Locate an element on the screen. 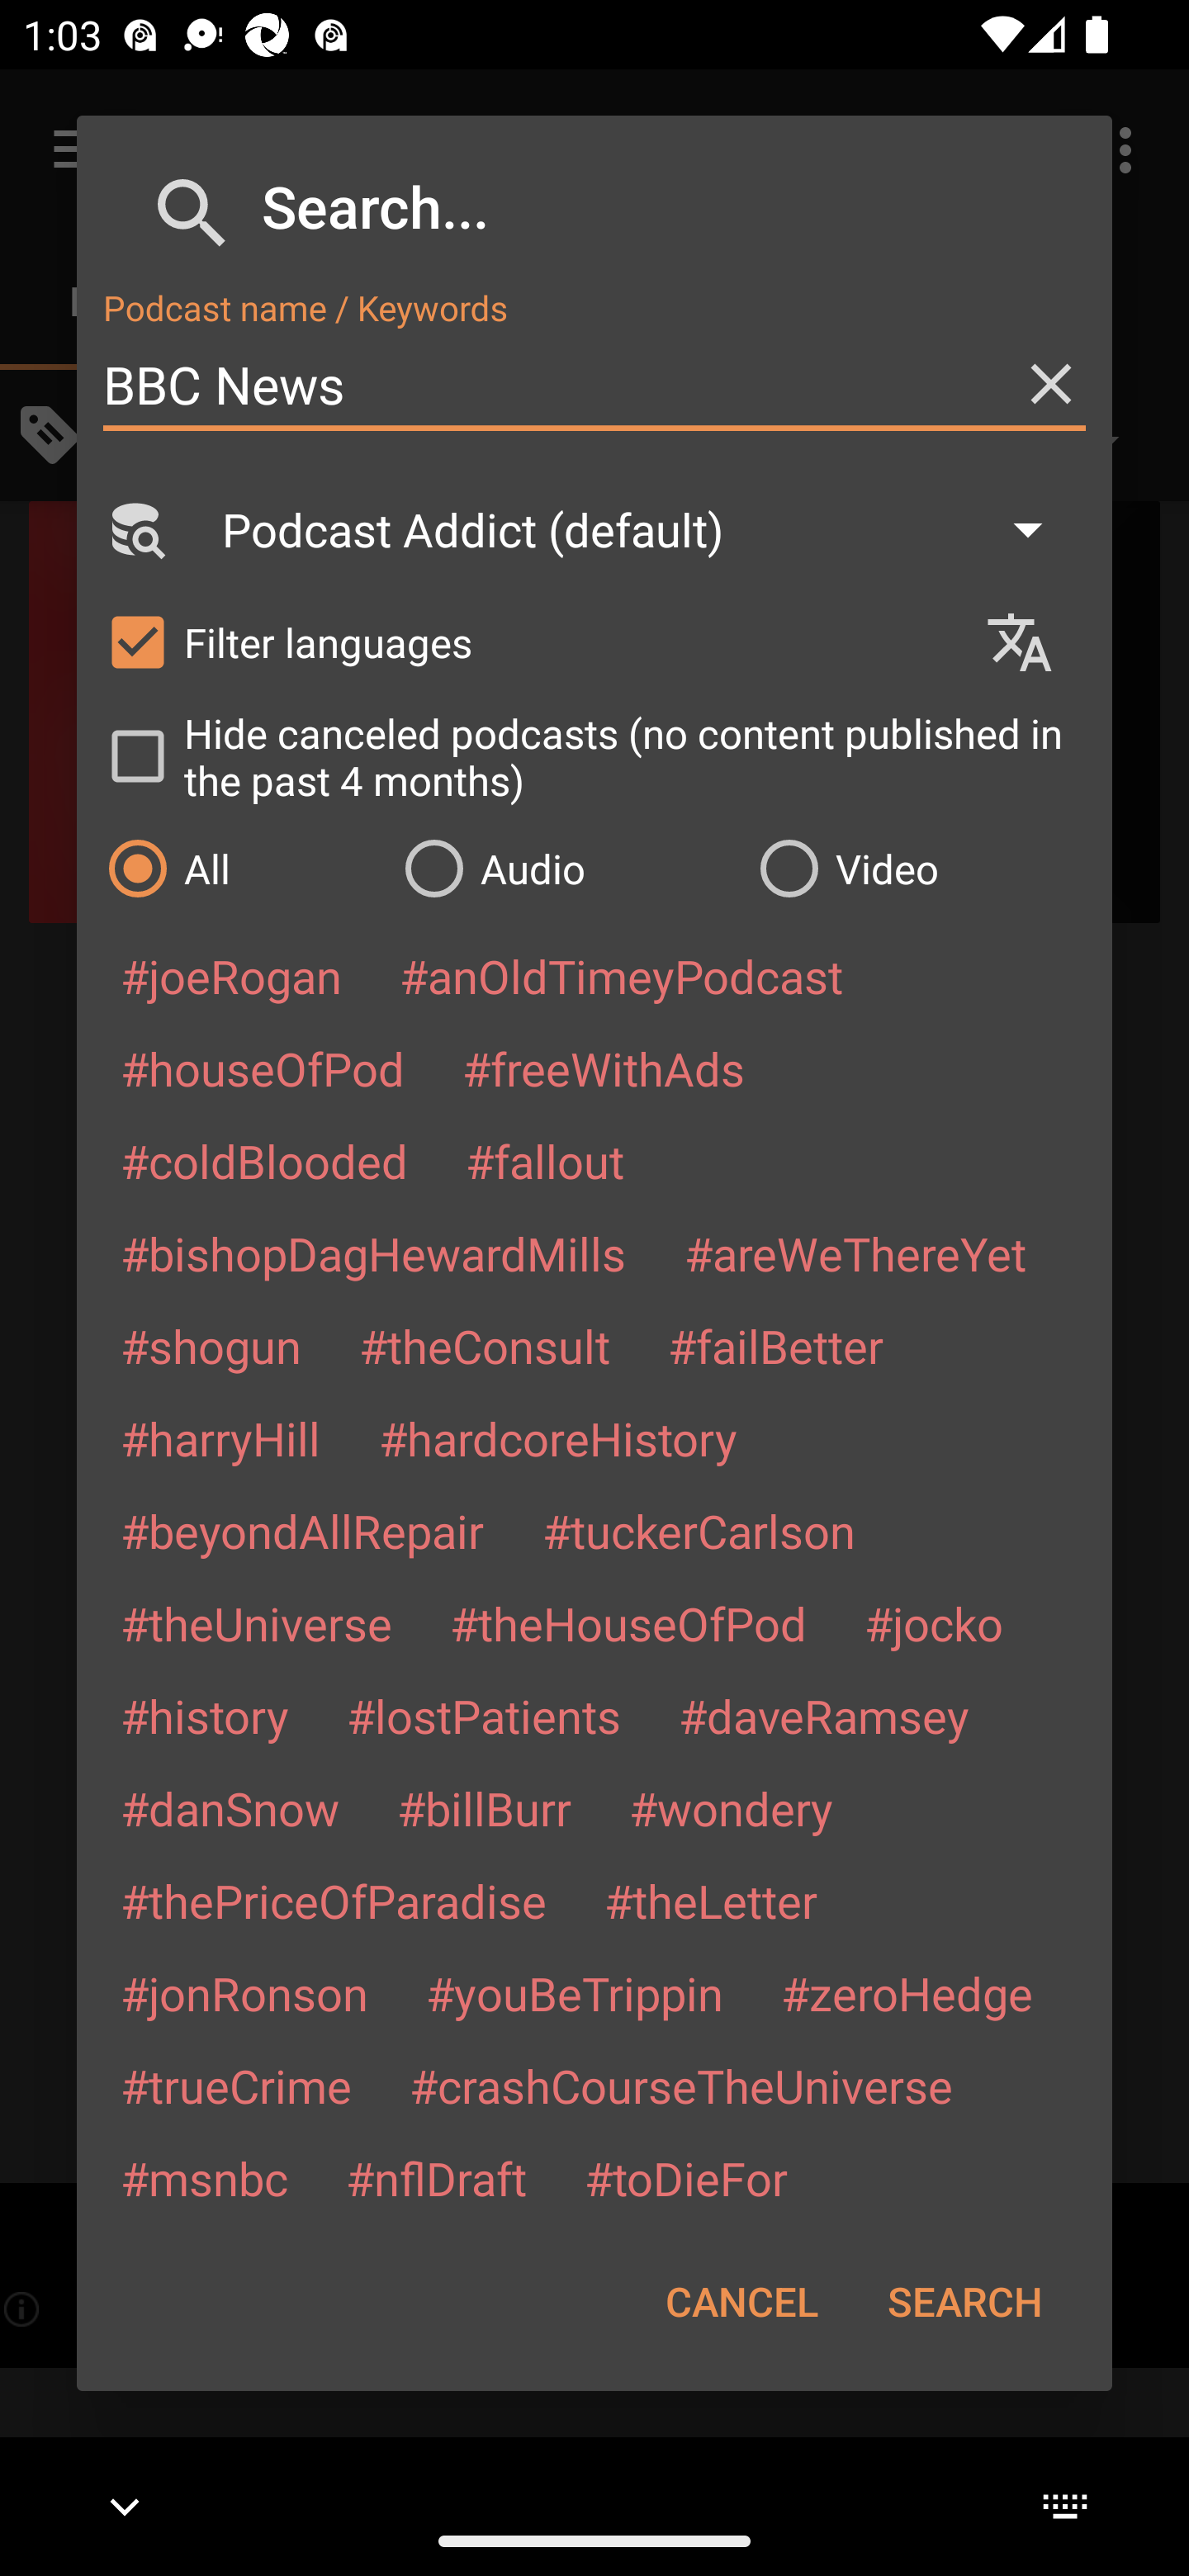  SEARCH is located at coordinates (964, 2301).